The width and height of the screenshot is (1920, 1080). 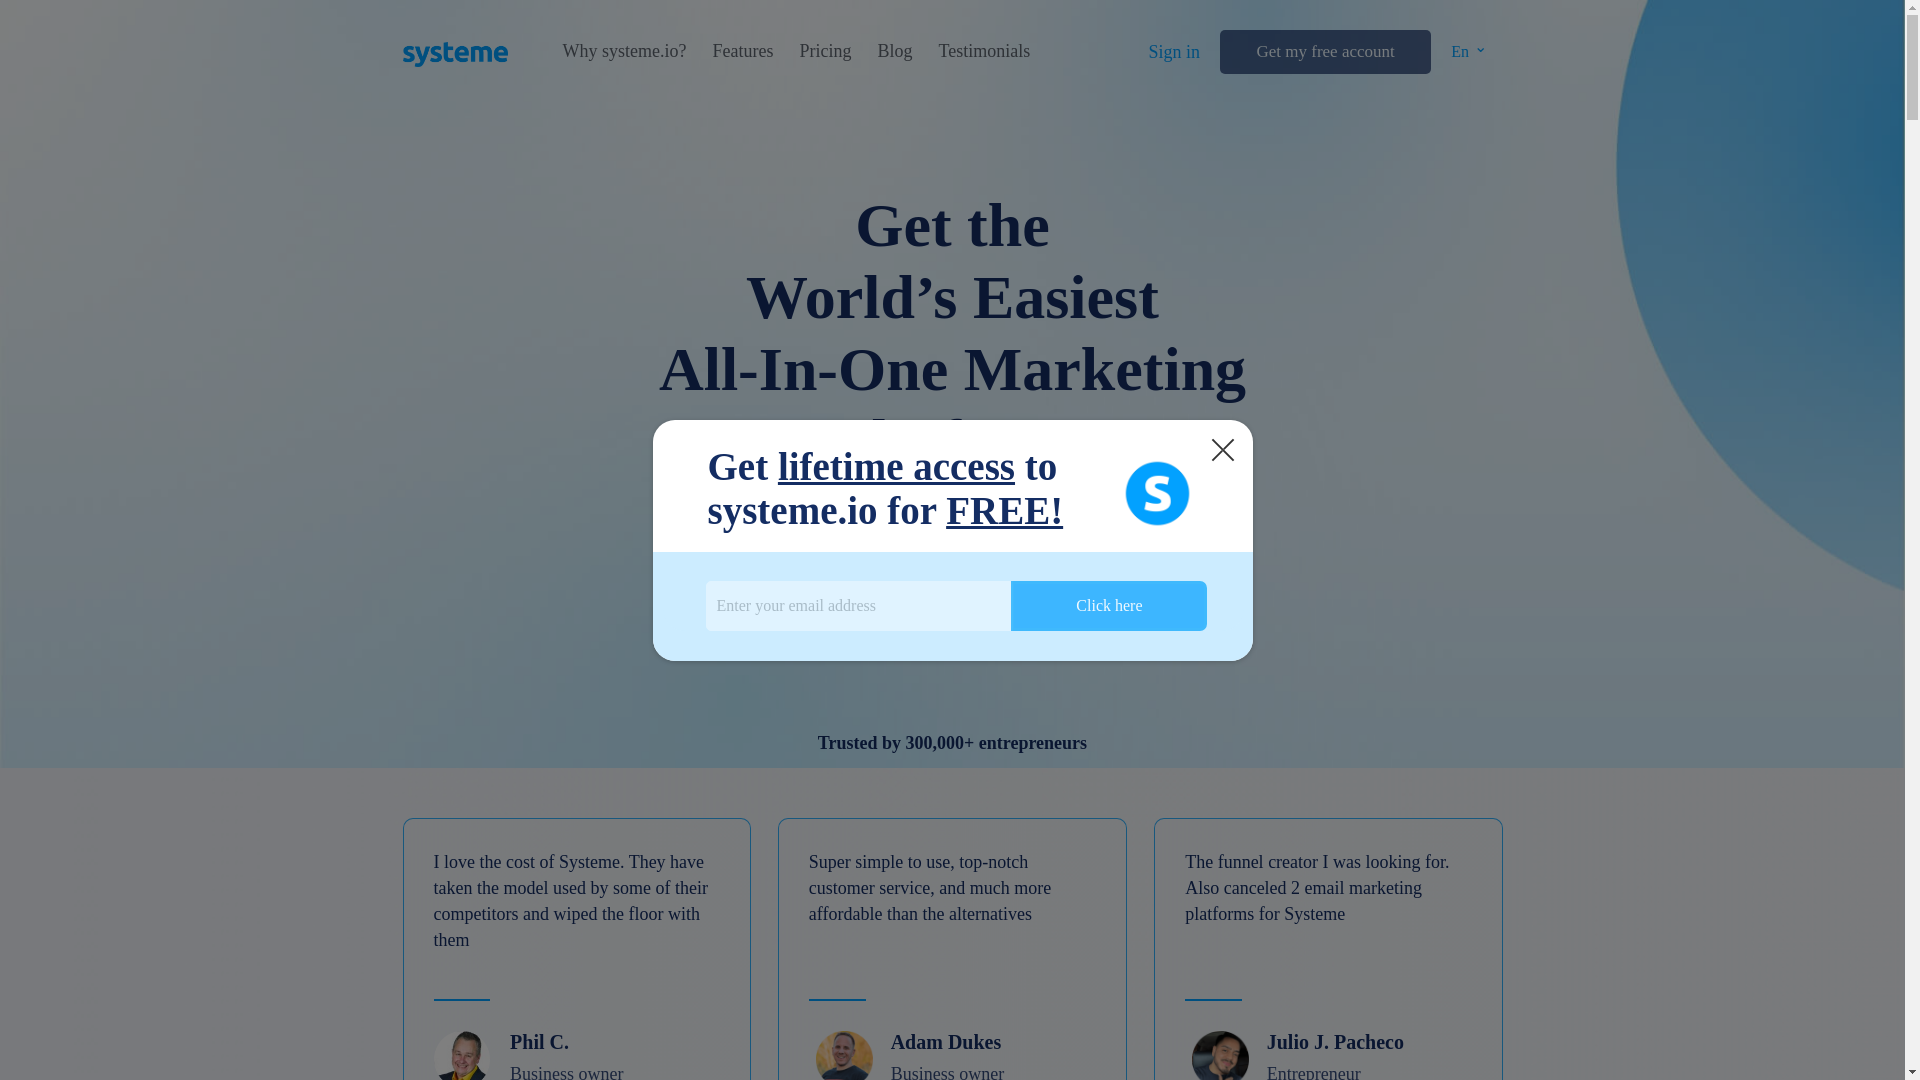 What do you see at coordinates (1324, 52) in the screenshot?
I see `Get my free account` at bounding box center [1324, 52].